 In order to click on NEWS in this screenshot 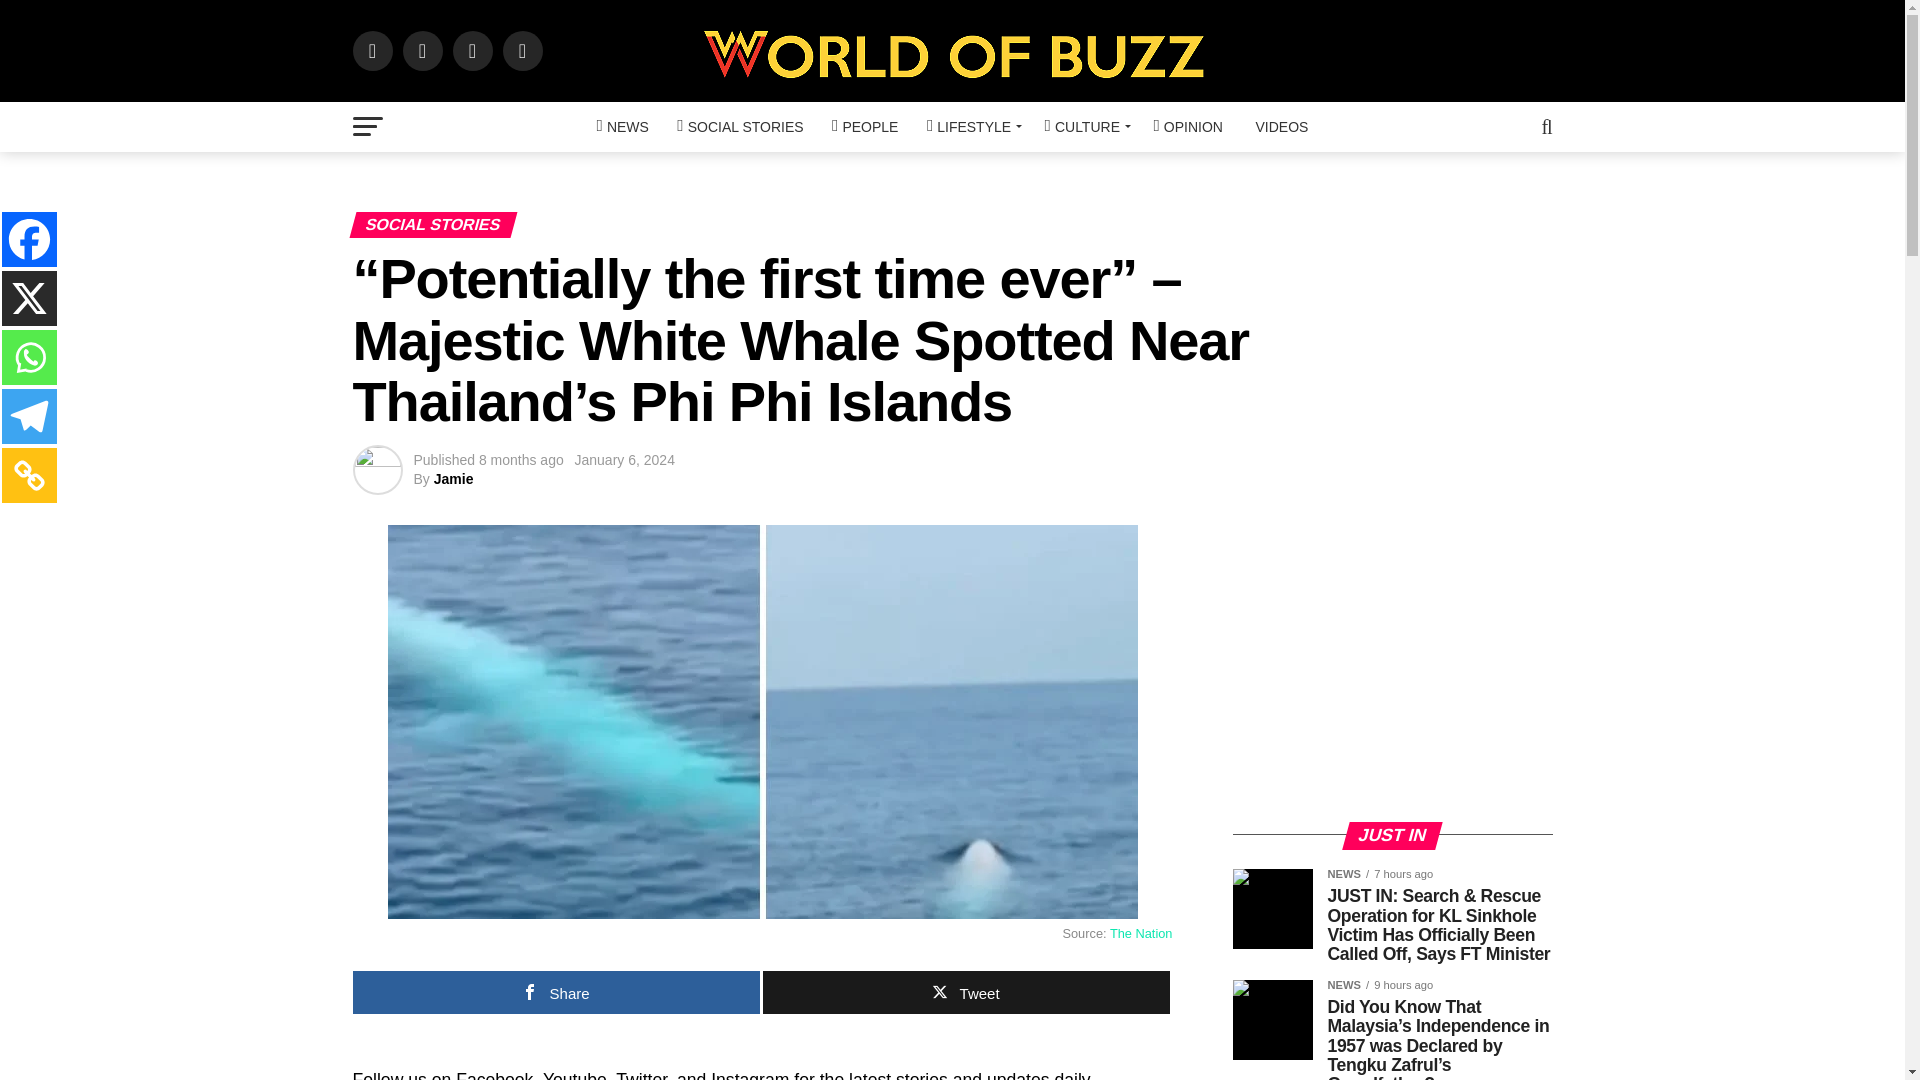, I will do `click(622, 126)`.